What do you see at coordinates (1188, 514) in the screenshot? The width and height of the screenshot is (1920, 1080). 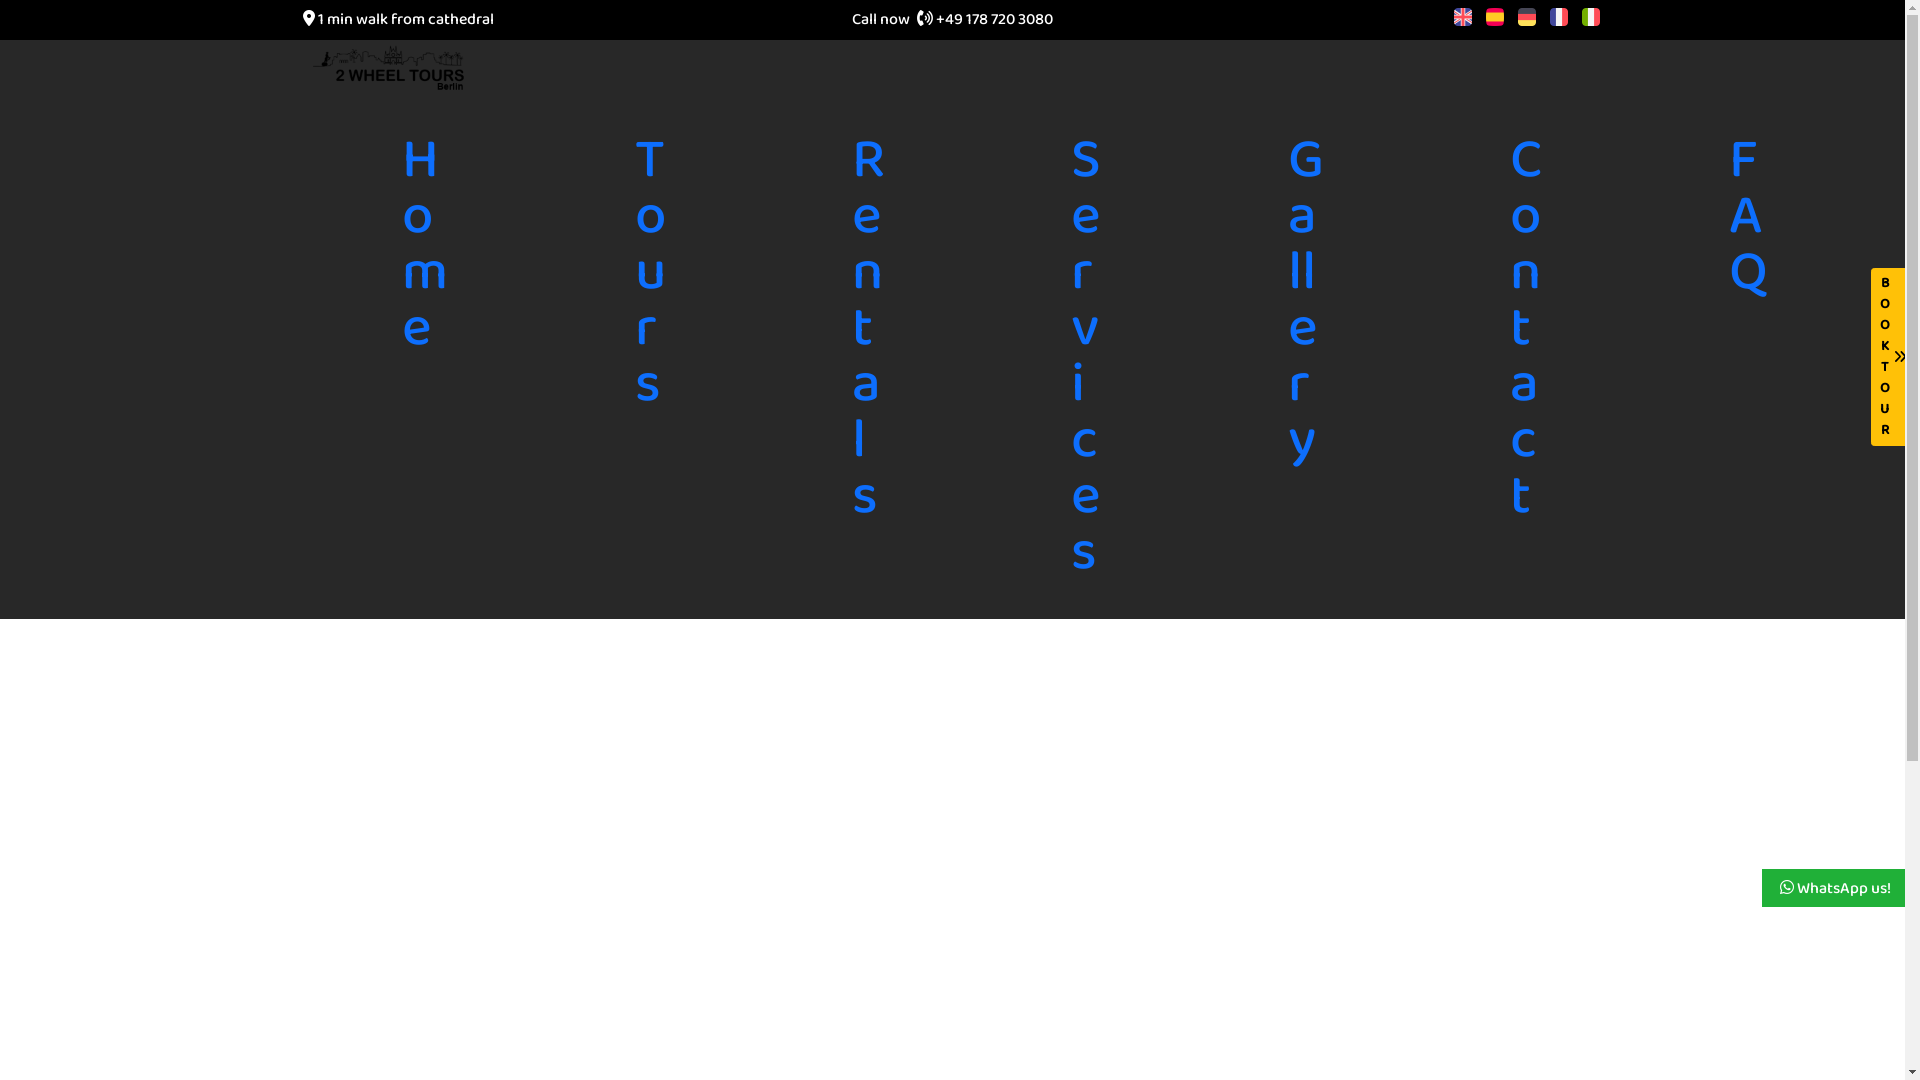 I see `Segway Tours` at bounding box center [1188, 514].